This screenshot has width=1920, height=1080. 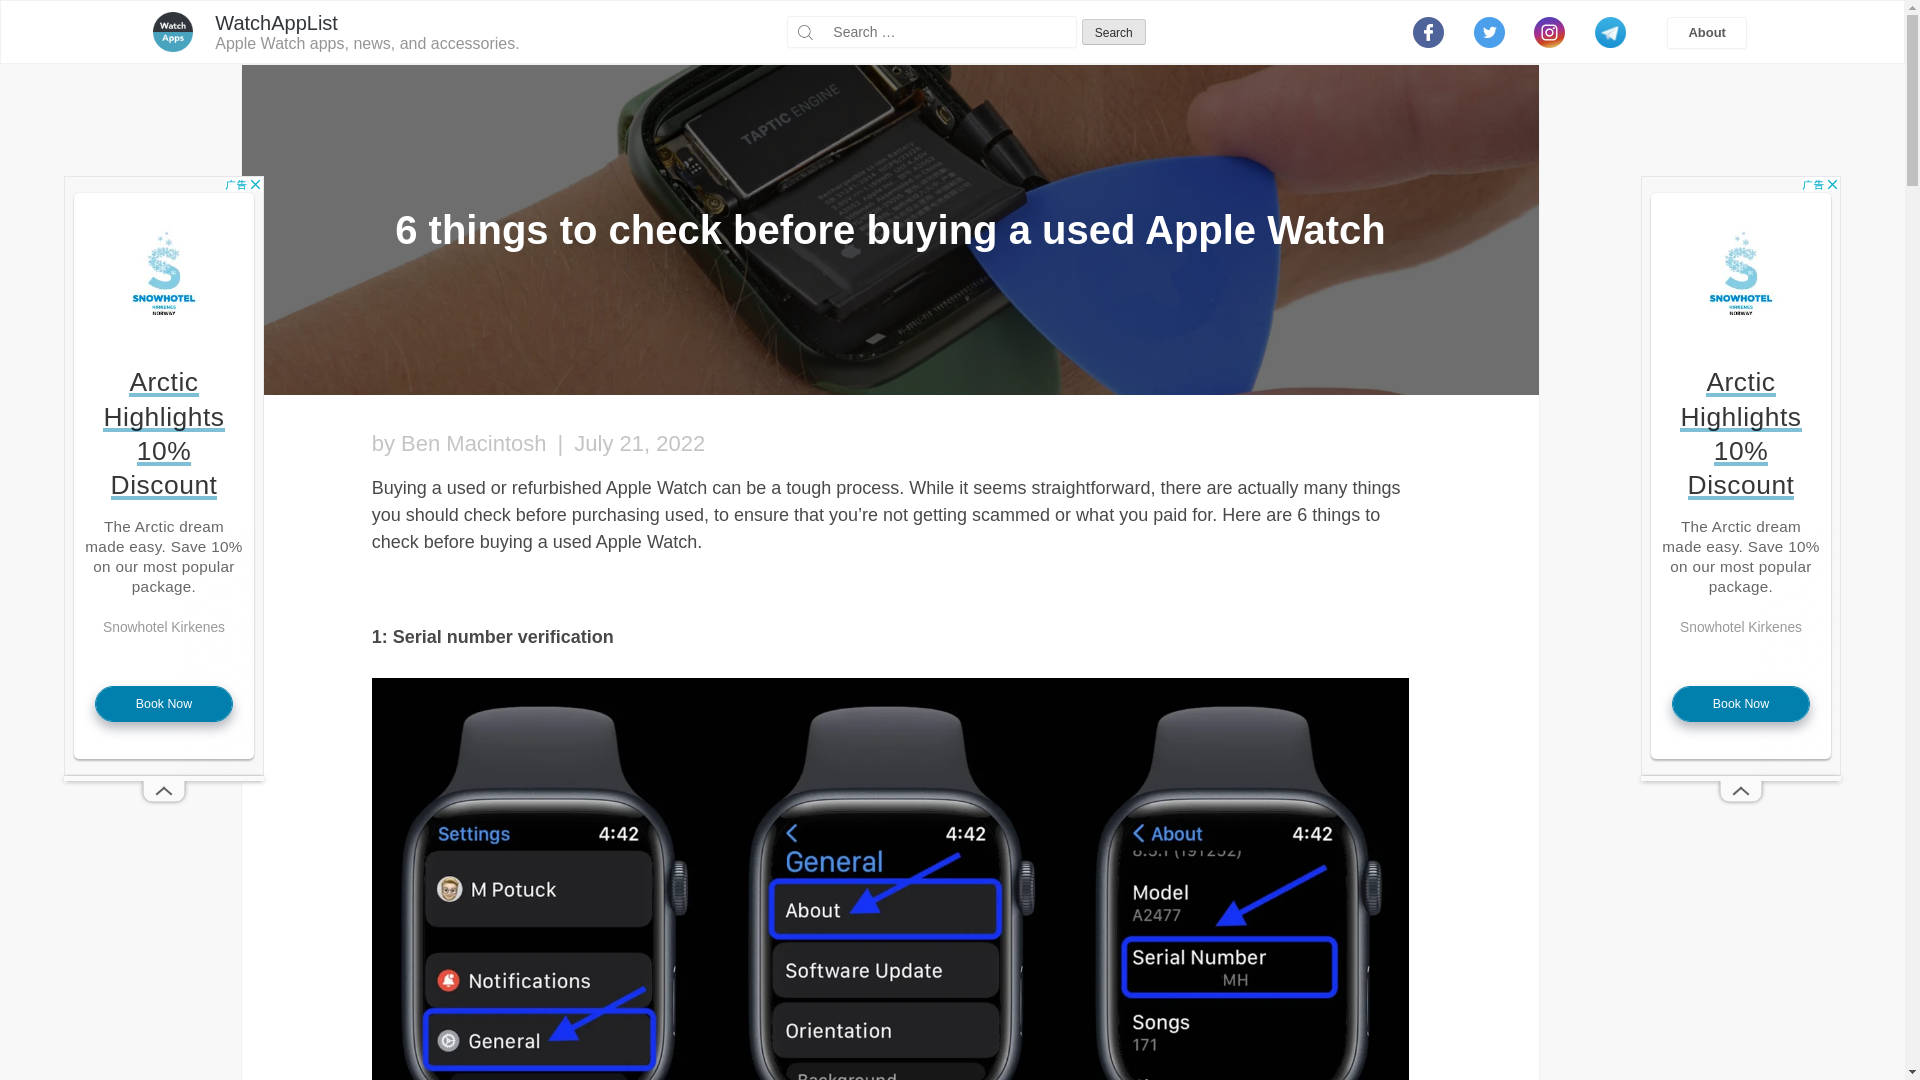 What do you see at coordinates (276, 22) in the screenshot?
I see `WatchAppList` at bounding box center [276, 22].